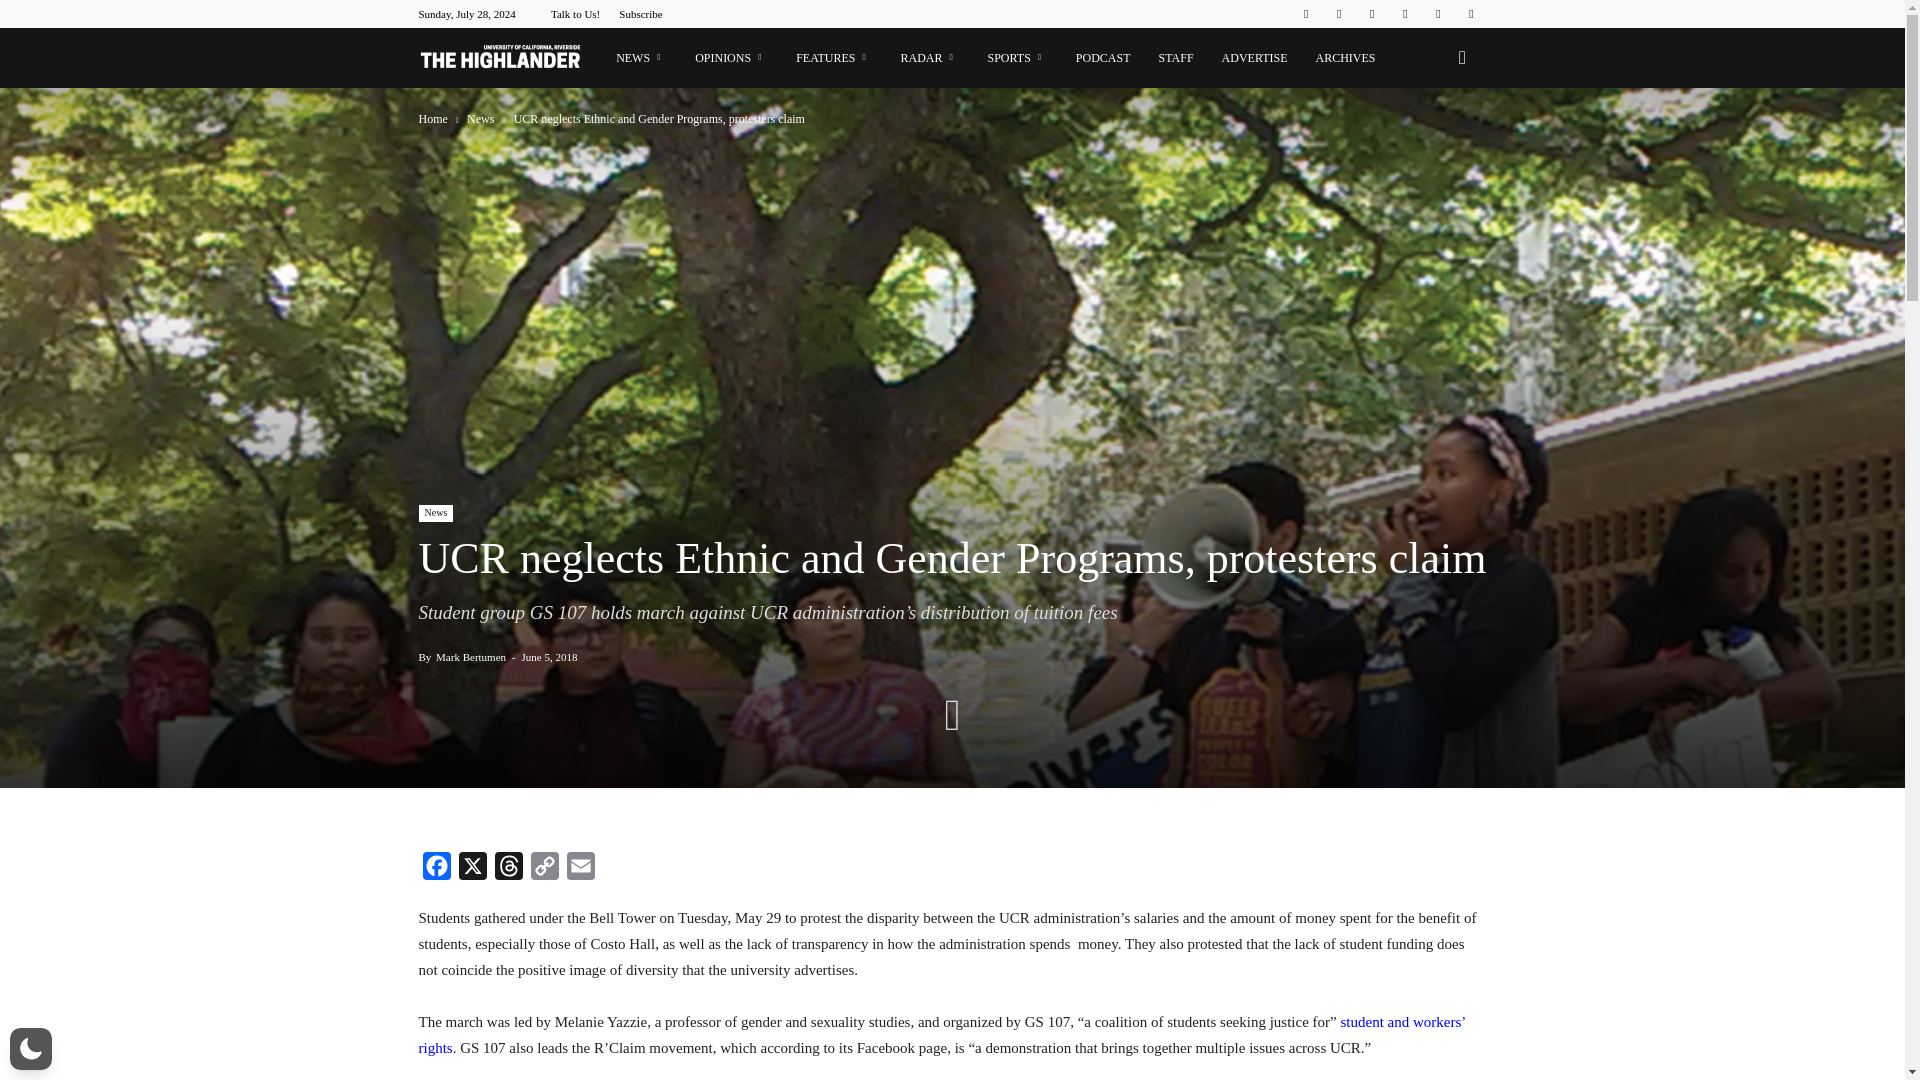 This screenshot has height=1080, width=1920. I want to click on Facebook, so click(436, 870).